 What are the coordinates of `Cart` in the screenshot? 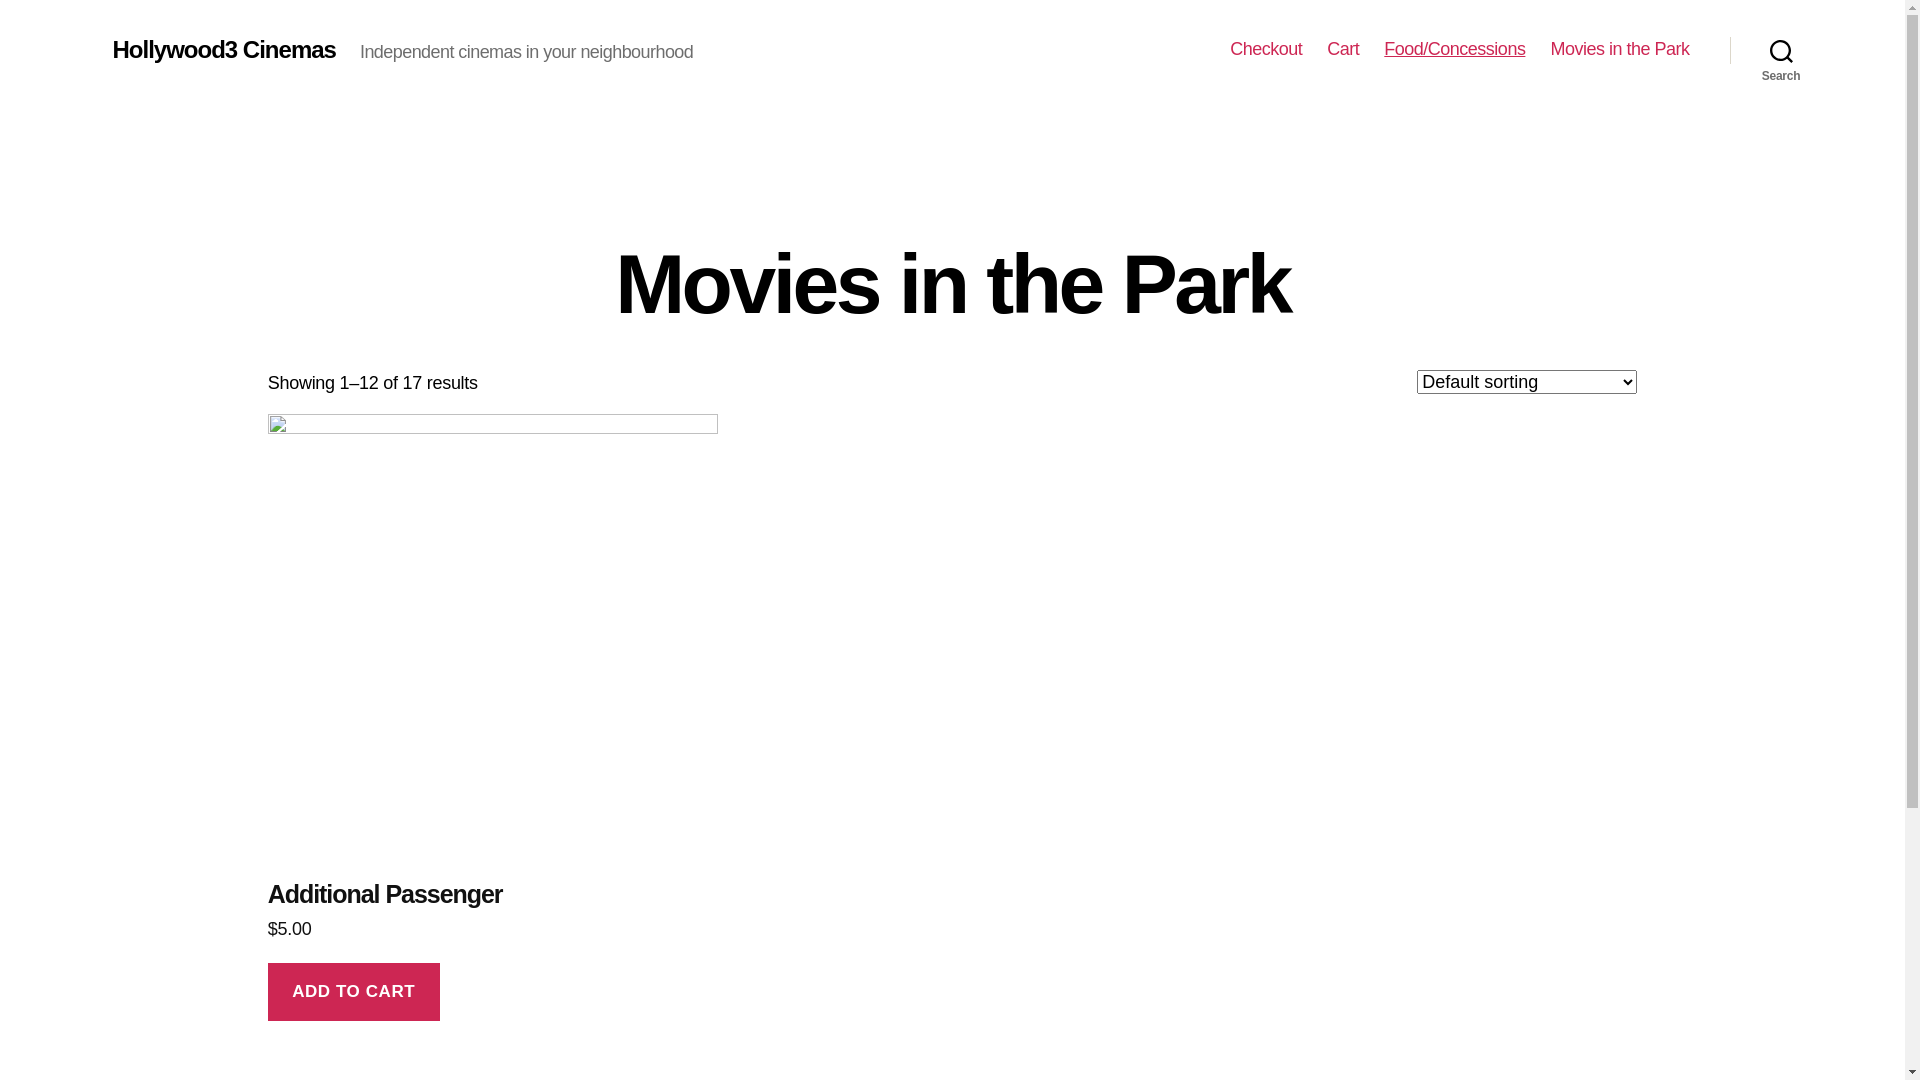 It's located at (1343, 50).